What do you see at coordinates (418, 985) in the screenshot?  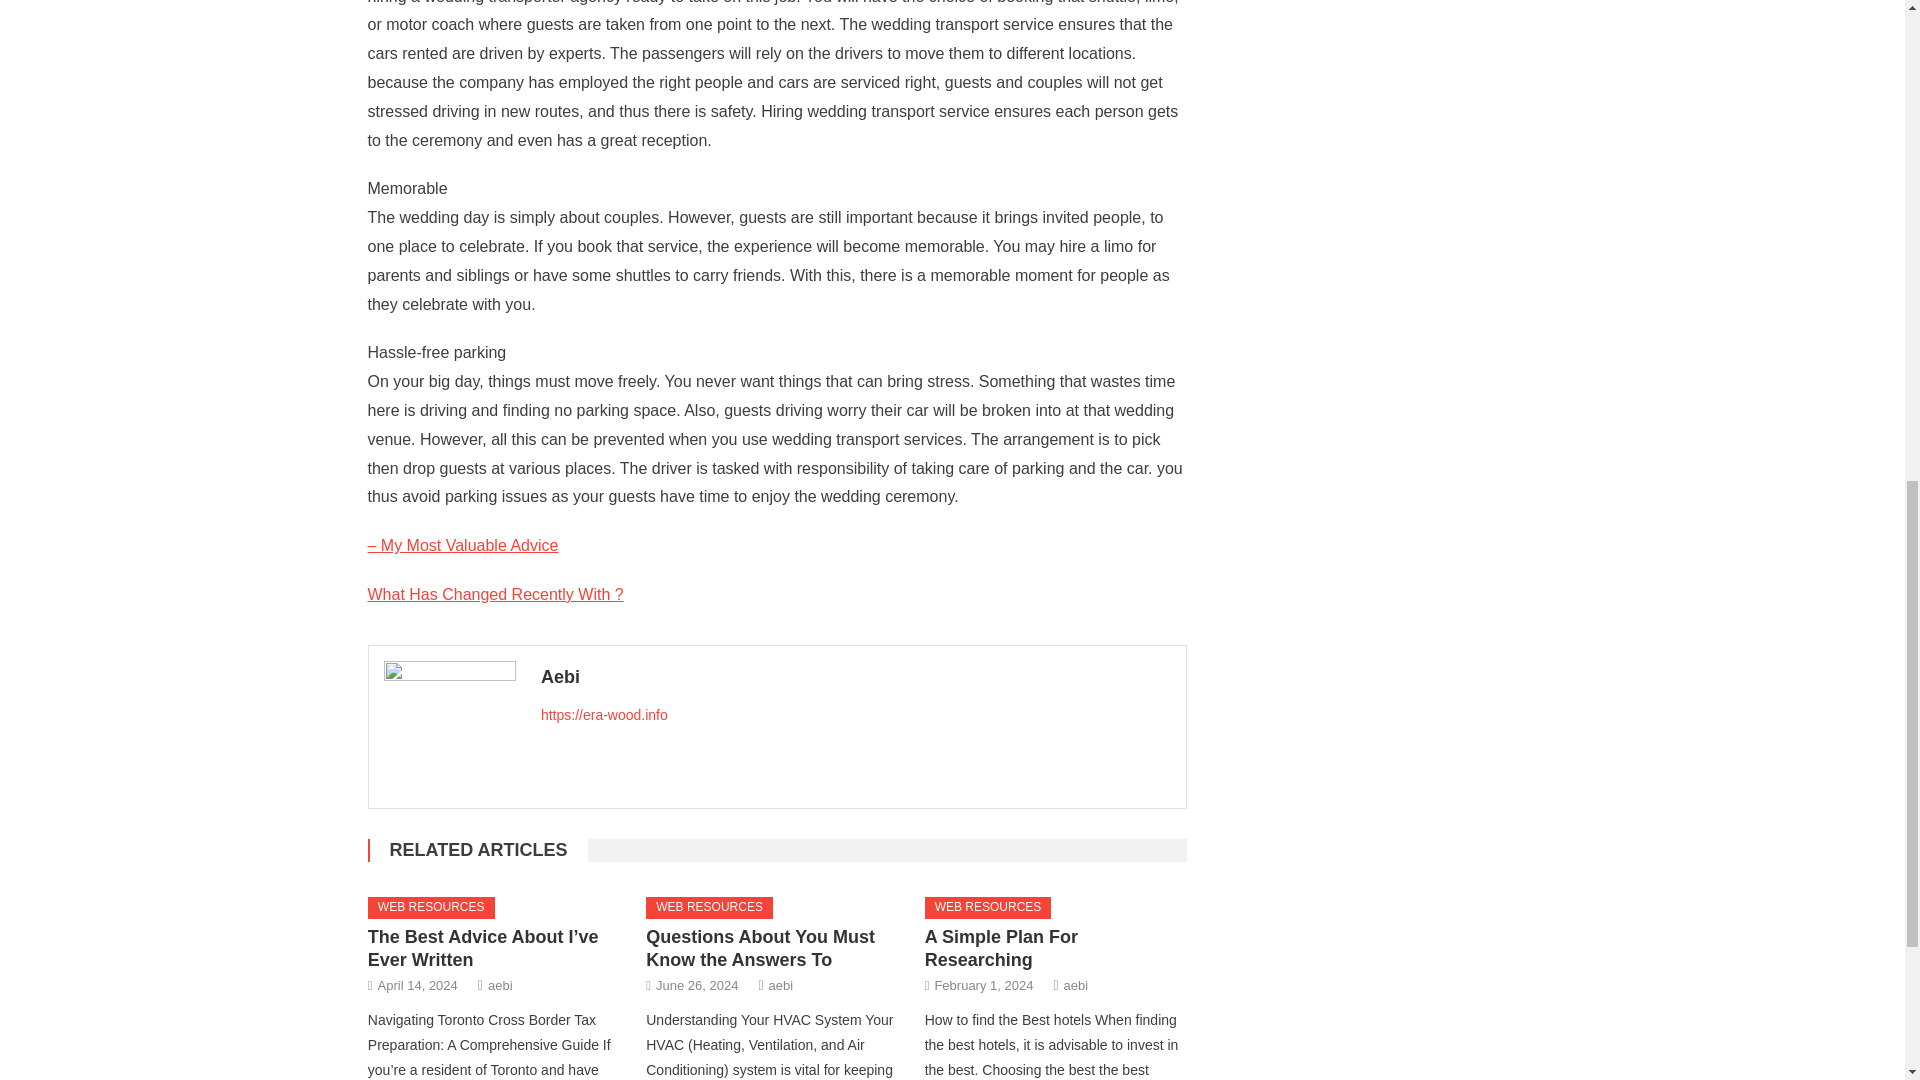 I see `April 14, 2024` at bounding box center [418, 985].